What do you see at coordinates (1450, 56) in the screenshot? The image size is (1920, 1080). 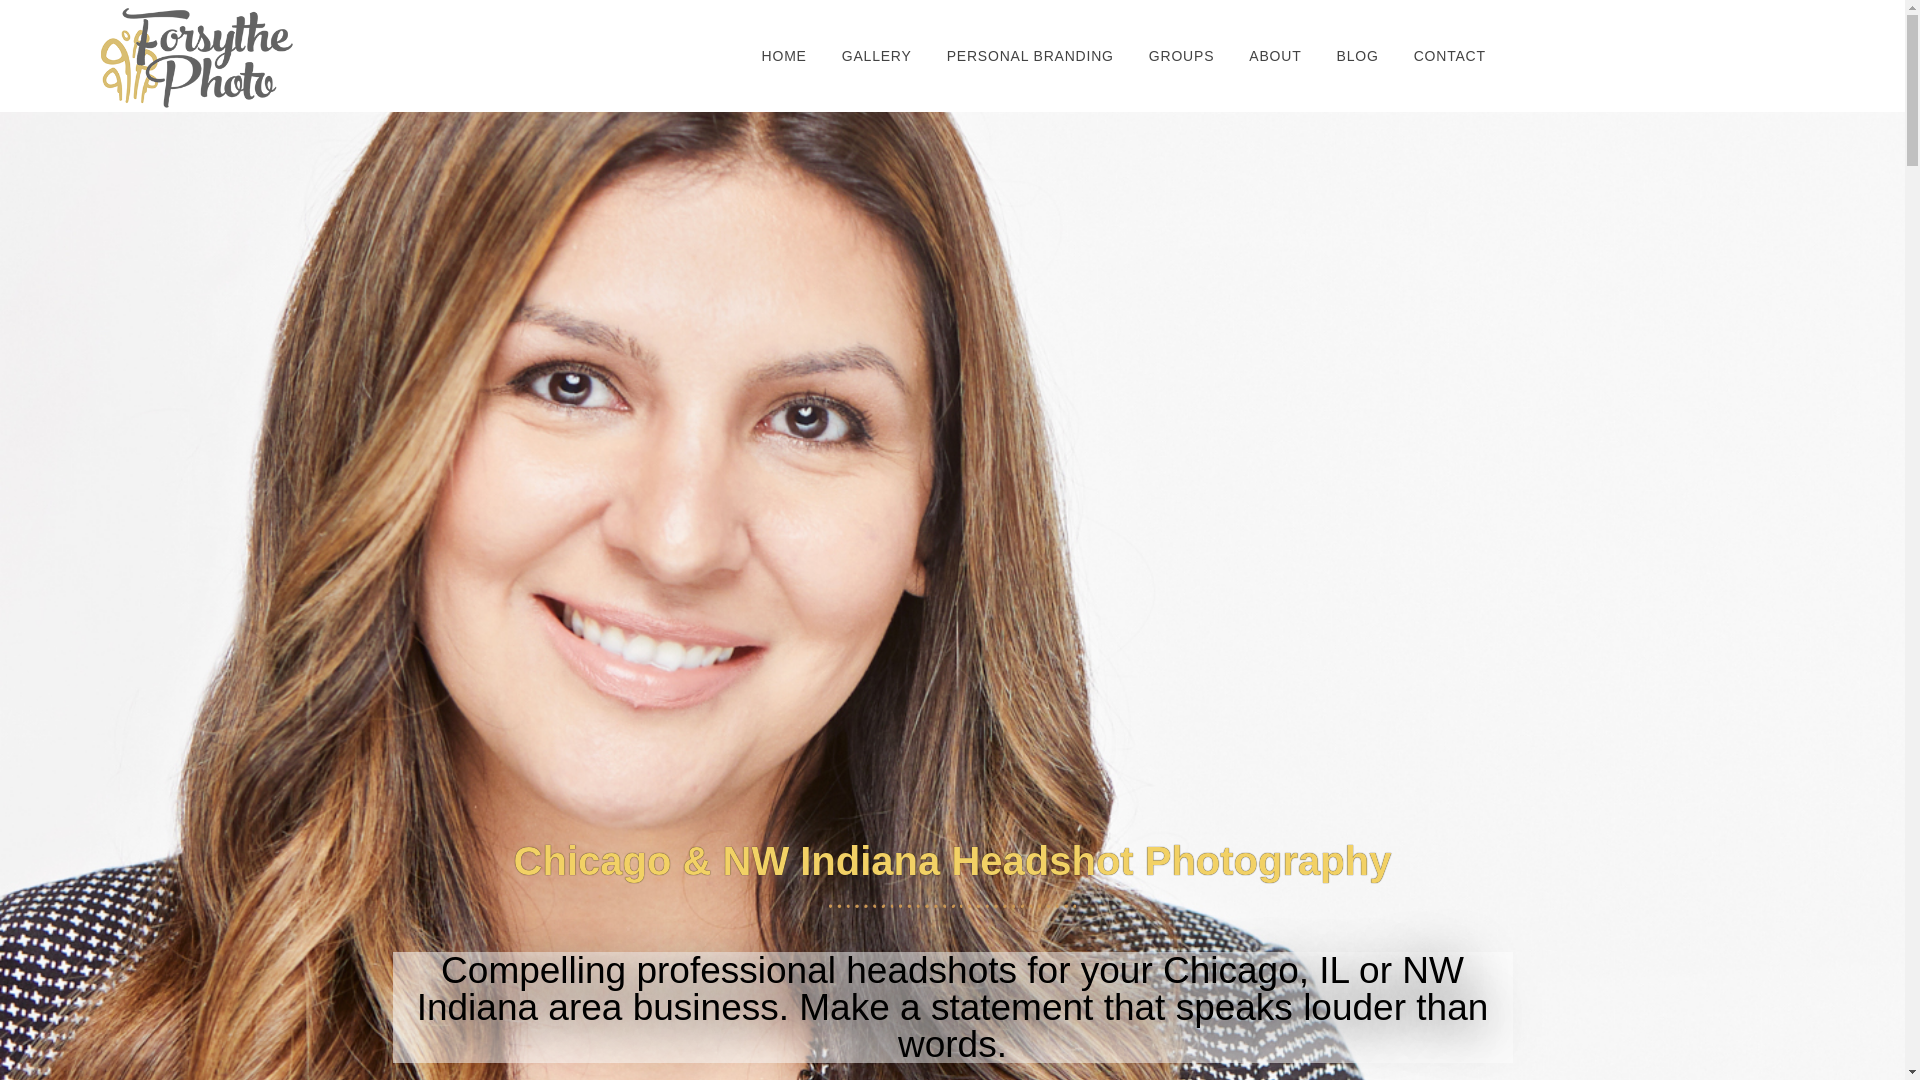 I see `CONTACT` at bounding box center [1450, 56].